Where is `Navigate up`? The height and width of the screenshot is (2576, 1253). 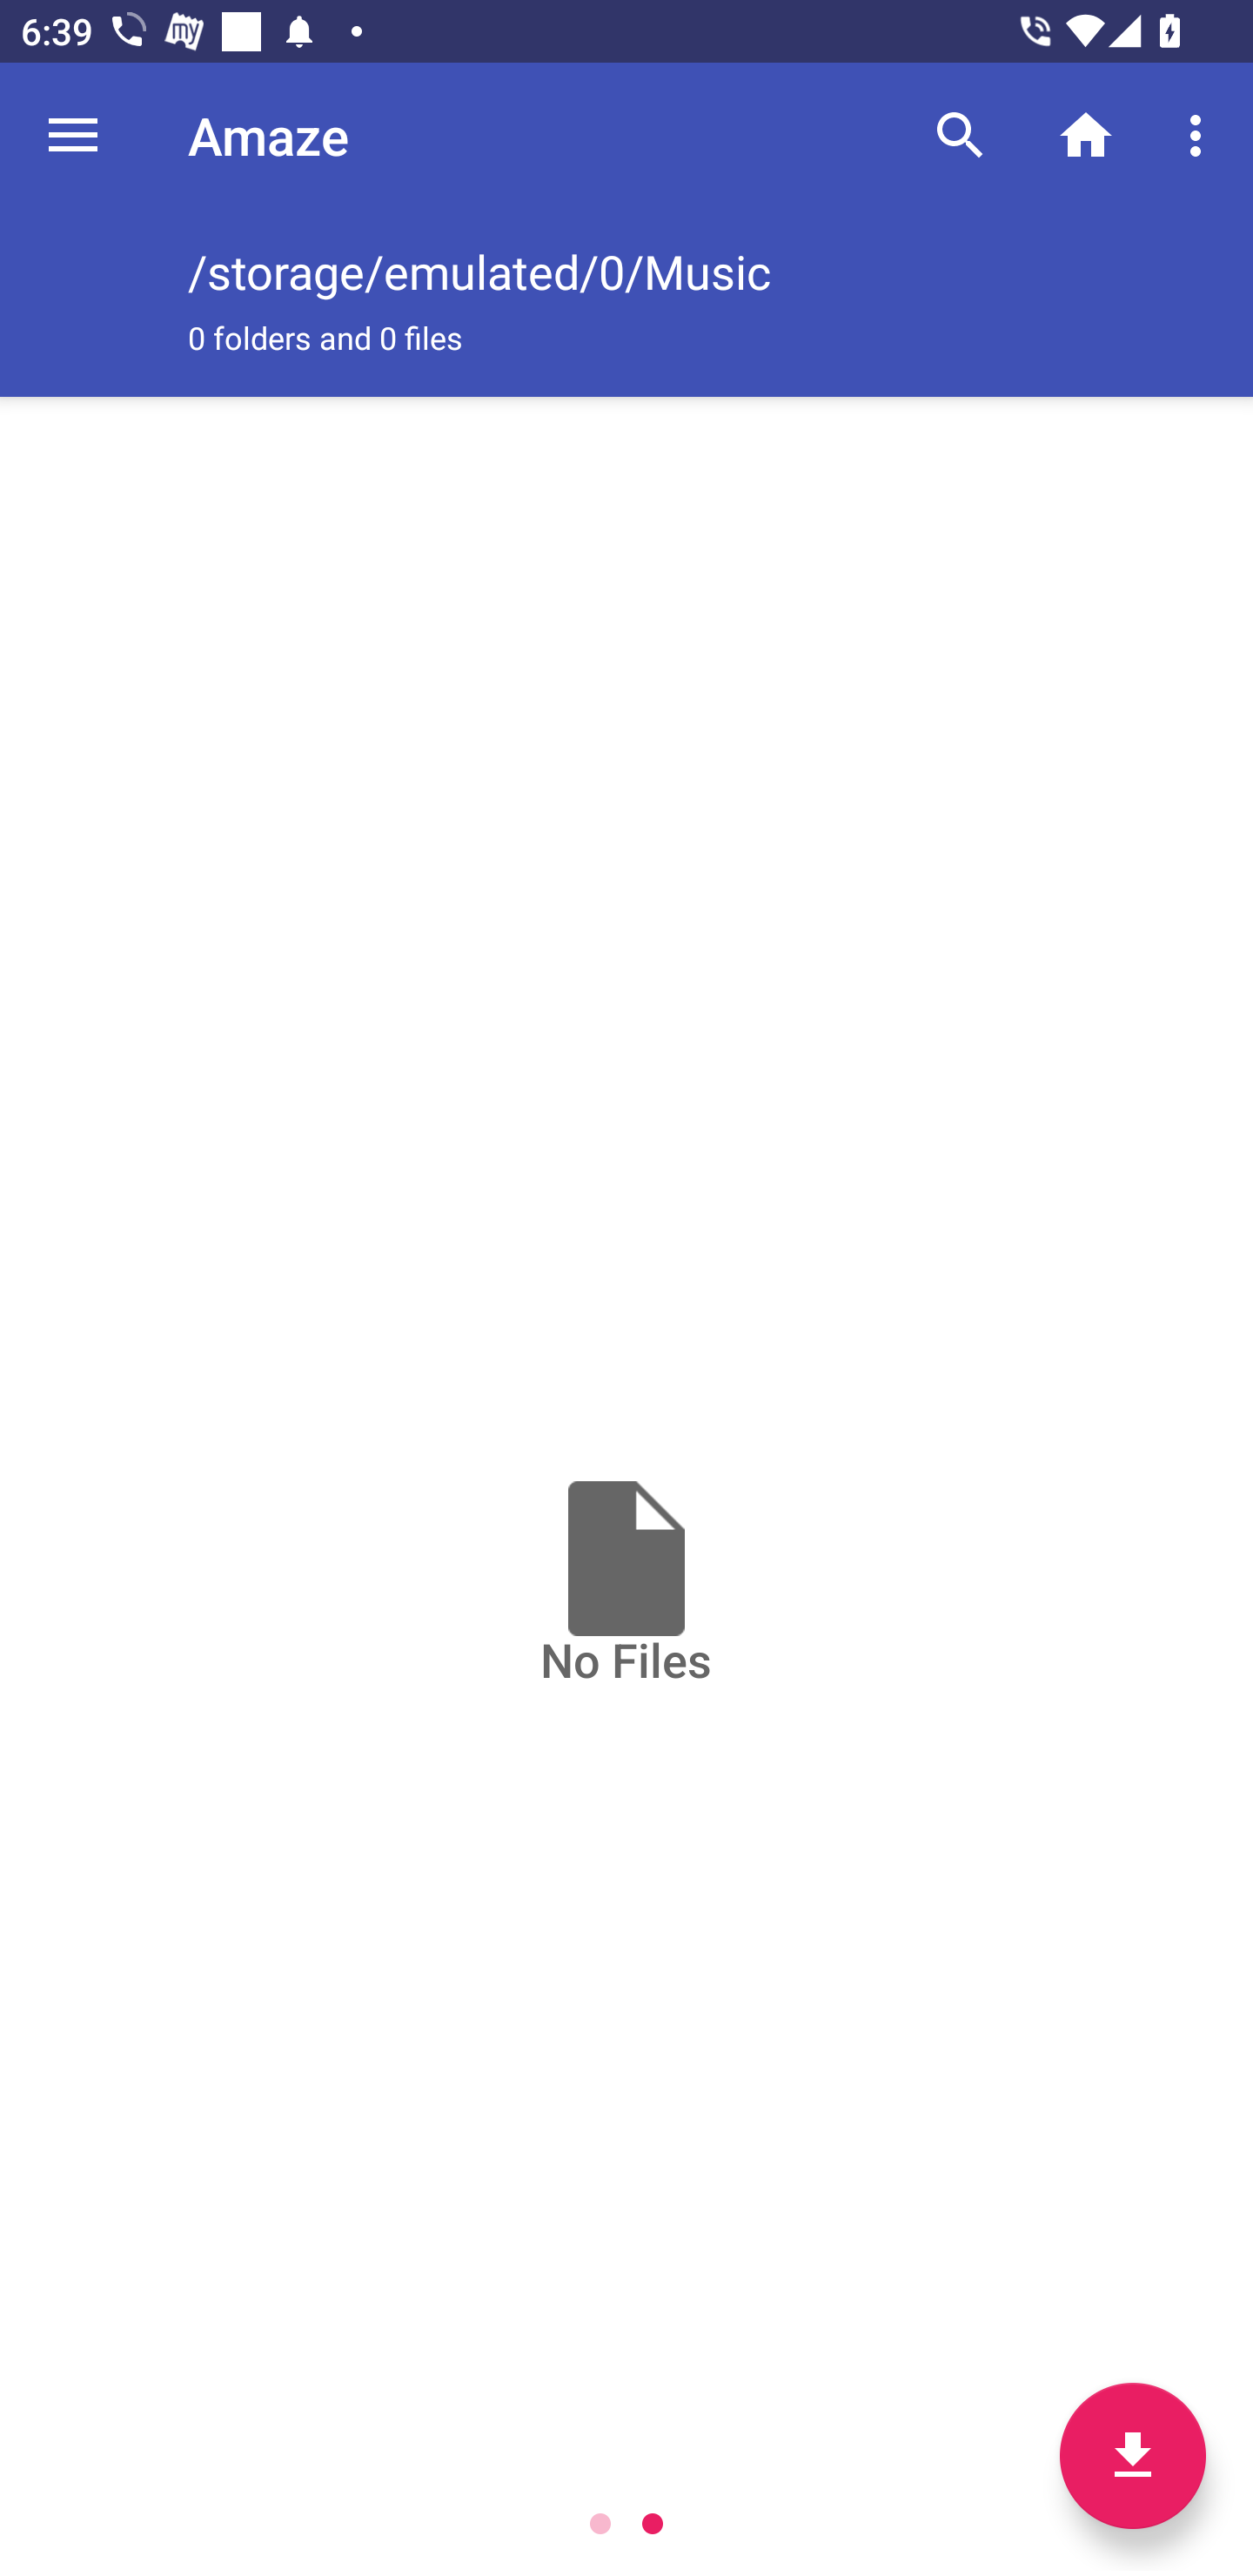 Navigate up is located at coordinates (73, 135).